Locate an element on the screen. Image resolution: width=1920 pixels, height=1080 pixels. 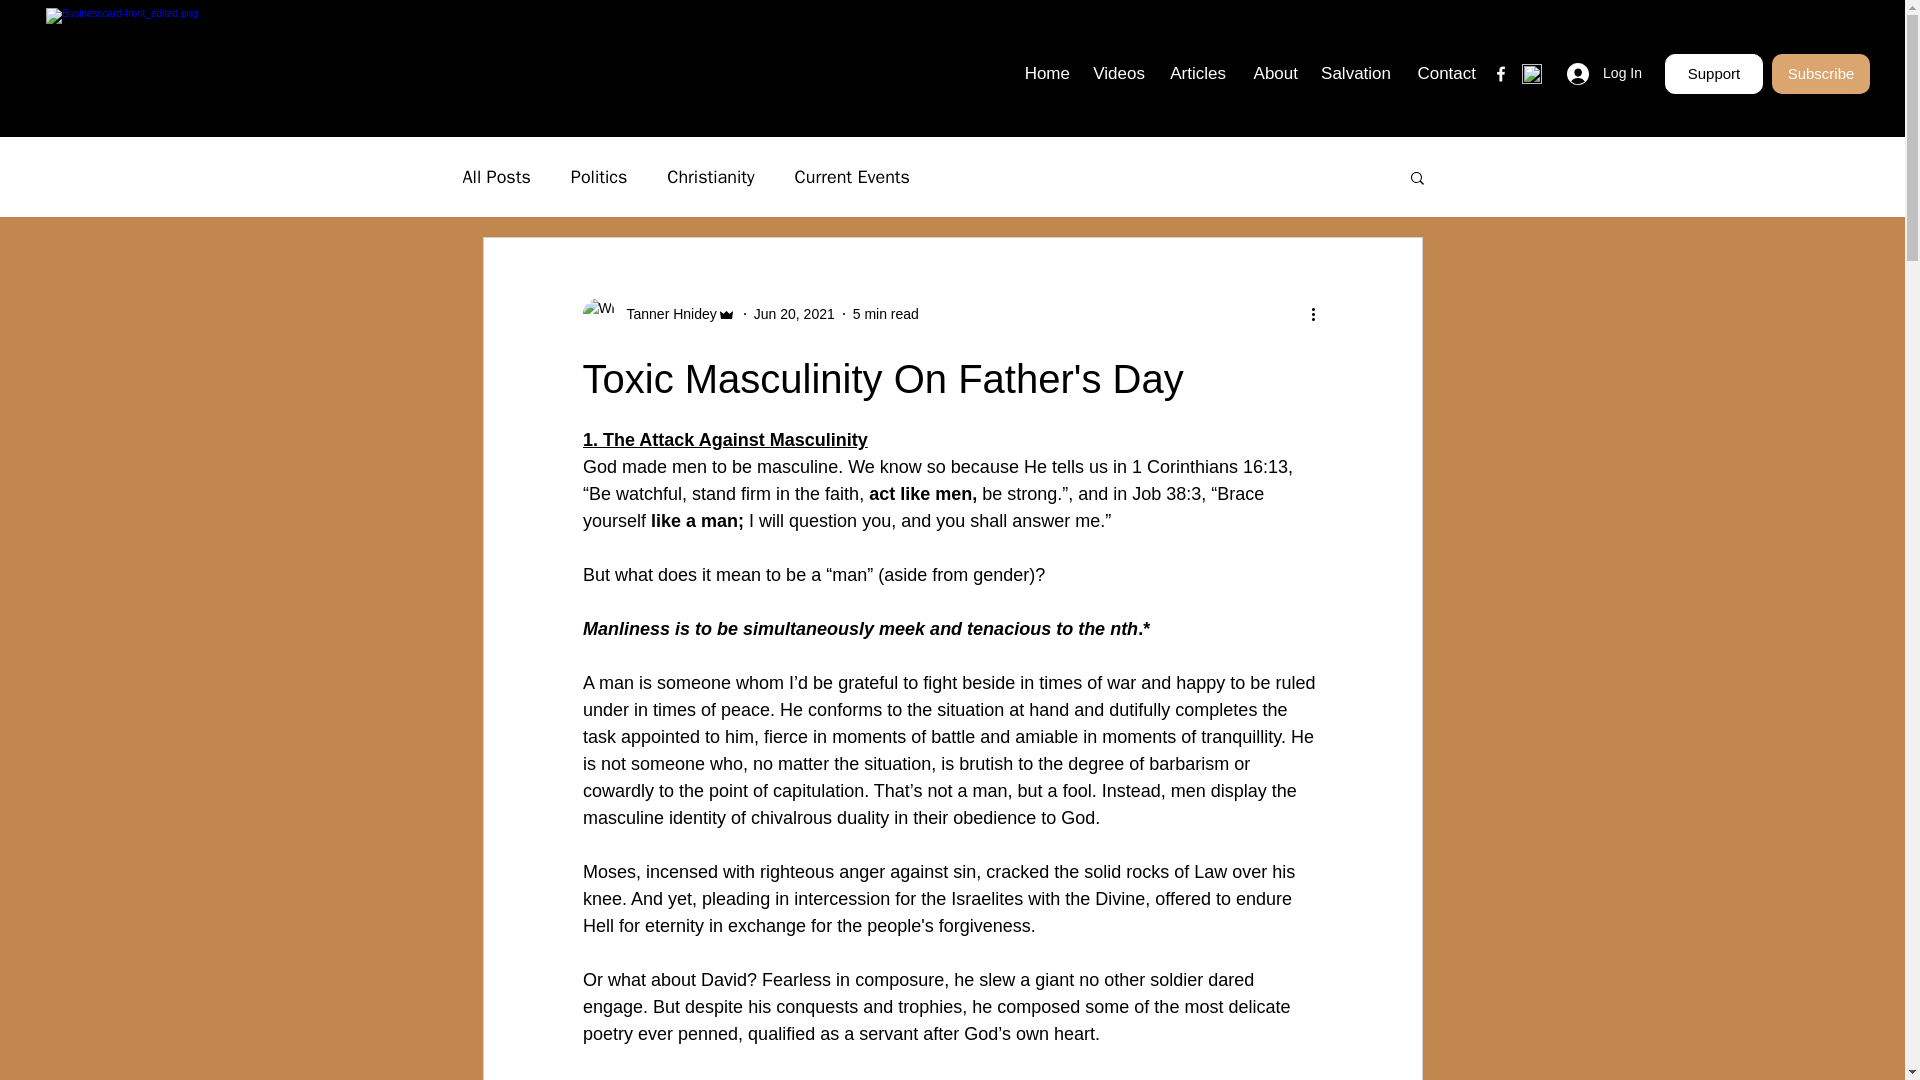
Home is located at coordinates (1044, 74).